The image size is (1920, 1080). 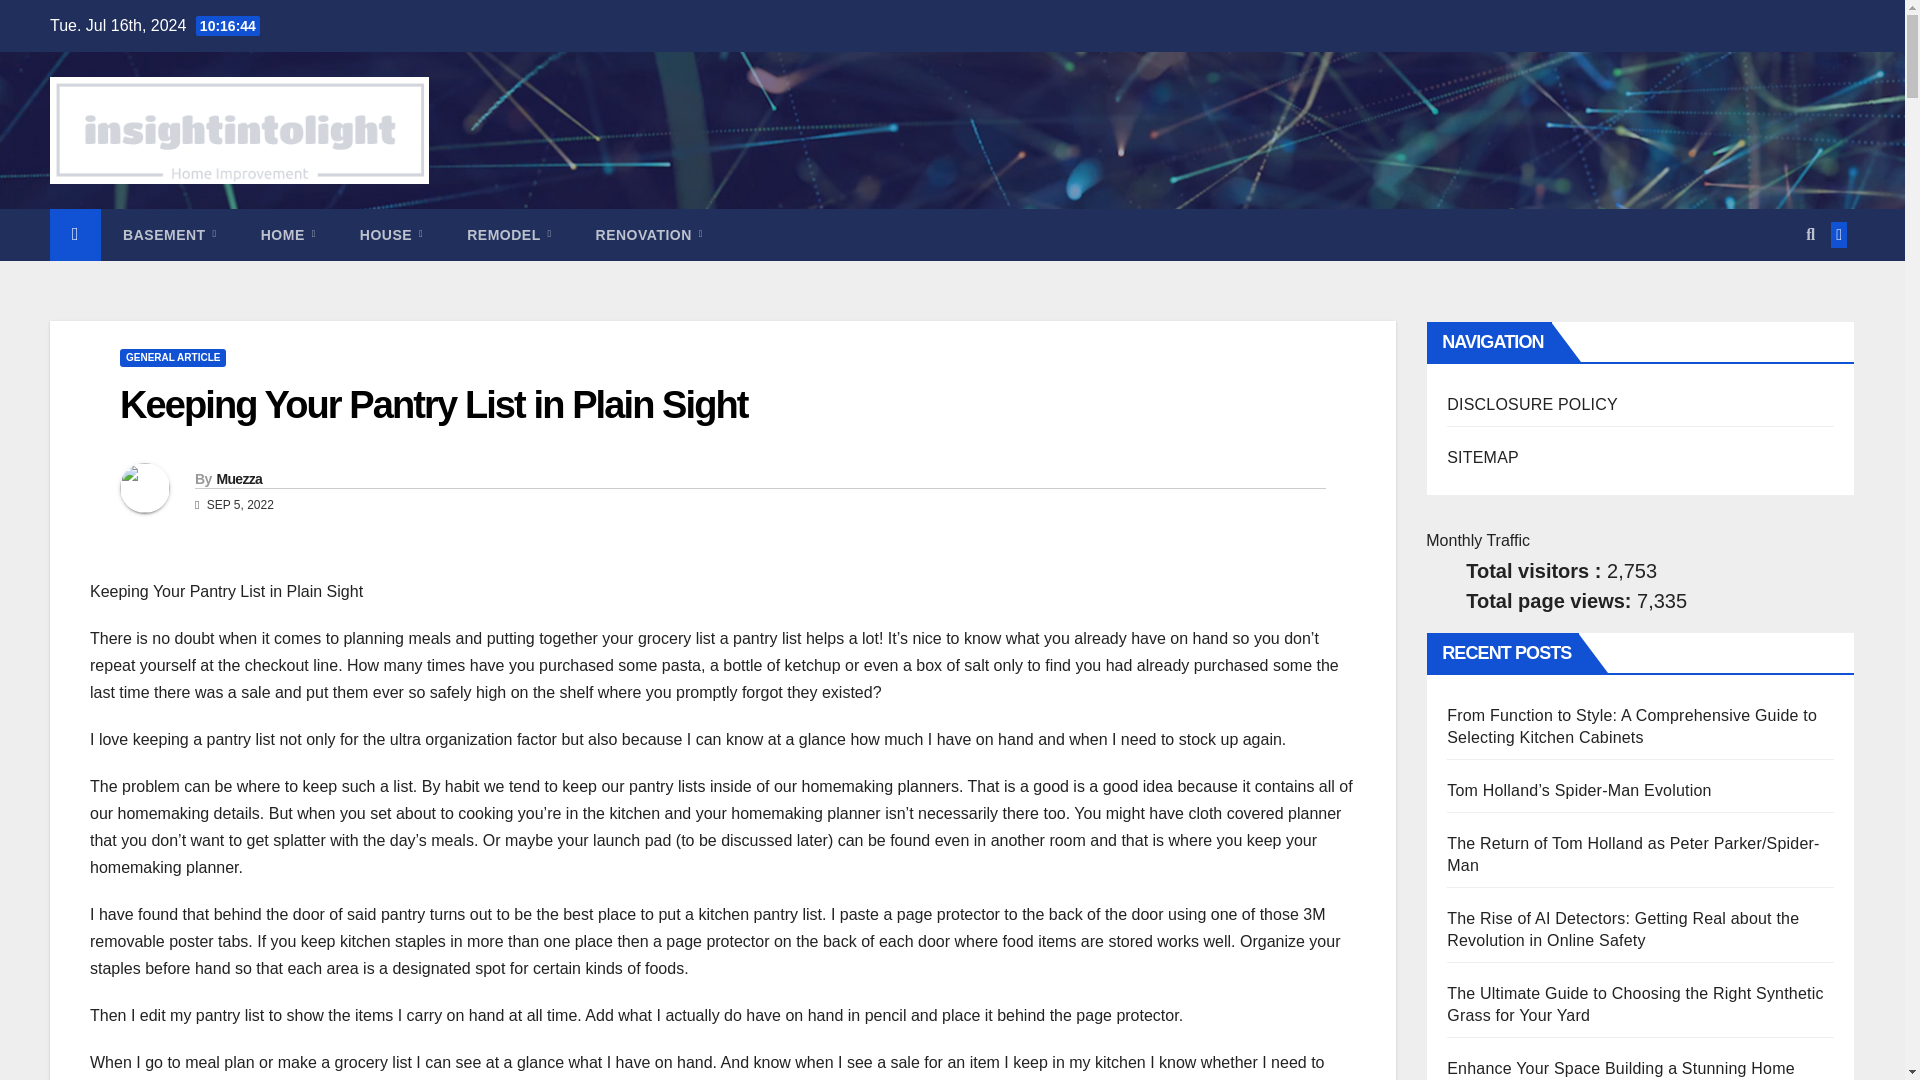 I want to click on RENOVATION, so click(x=650, y=235).